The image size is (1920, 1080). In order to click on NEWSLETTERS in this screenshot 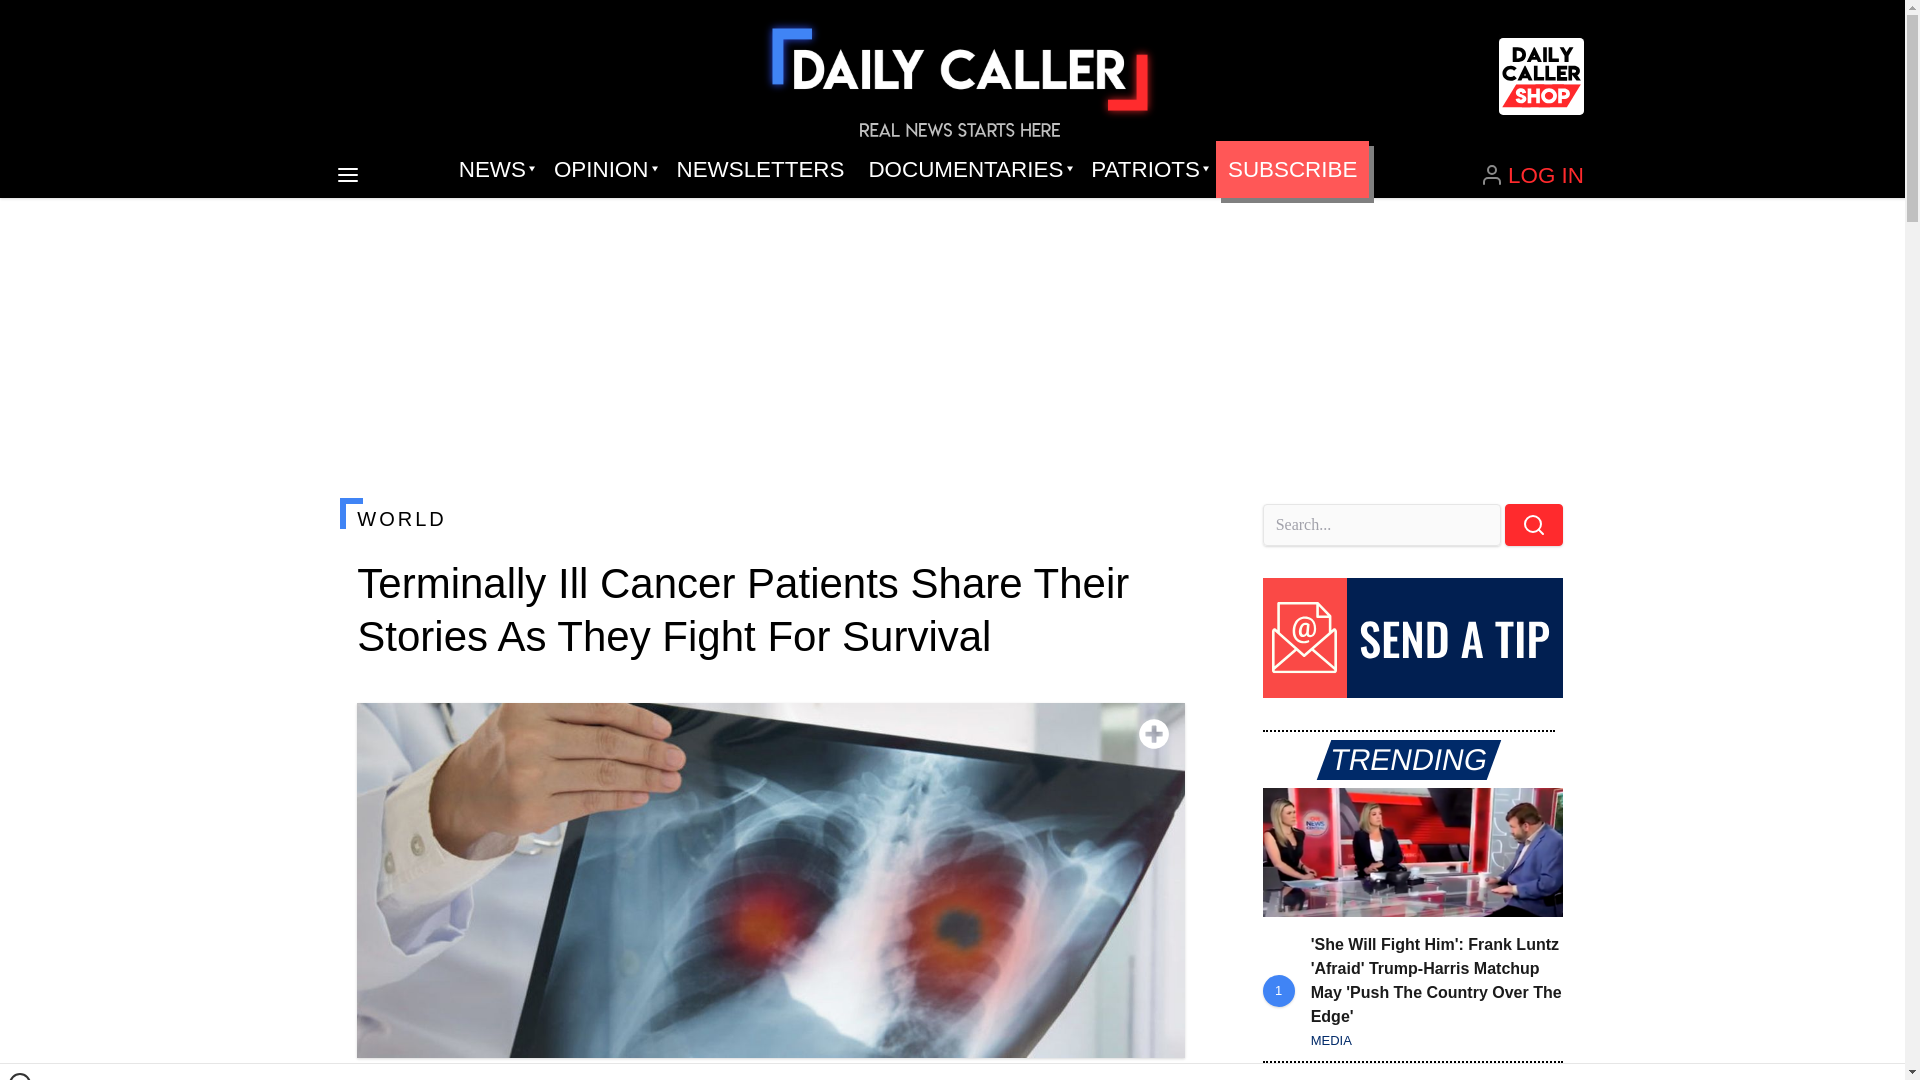, I will do `click(760, 170)`.